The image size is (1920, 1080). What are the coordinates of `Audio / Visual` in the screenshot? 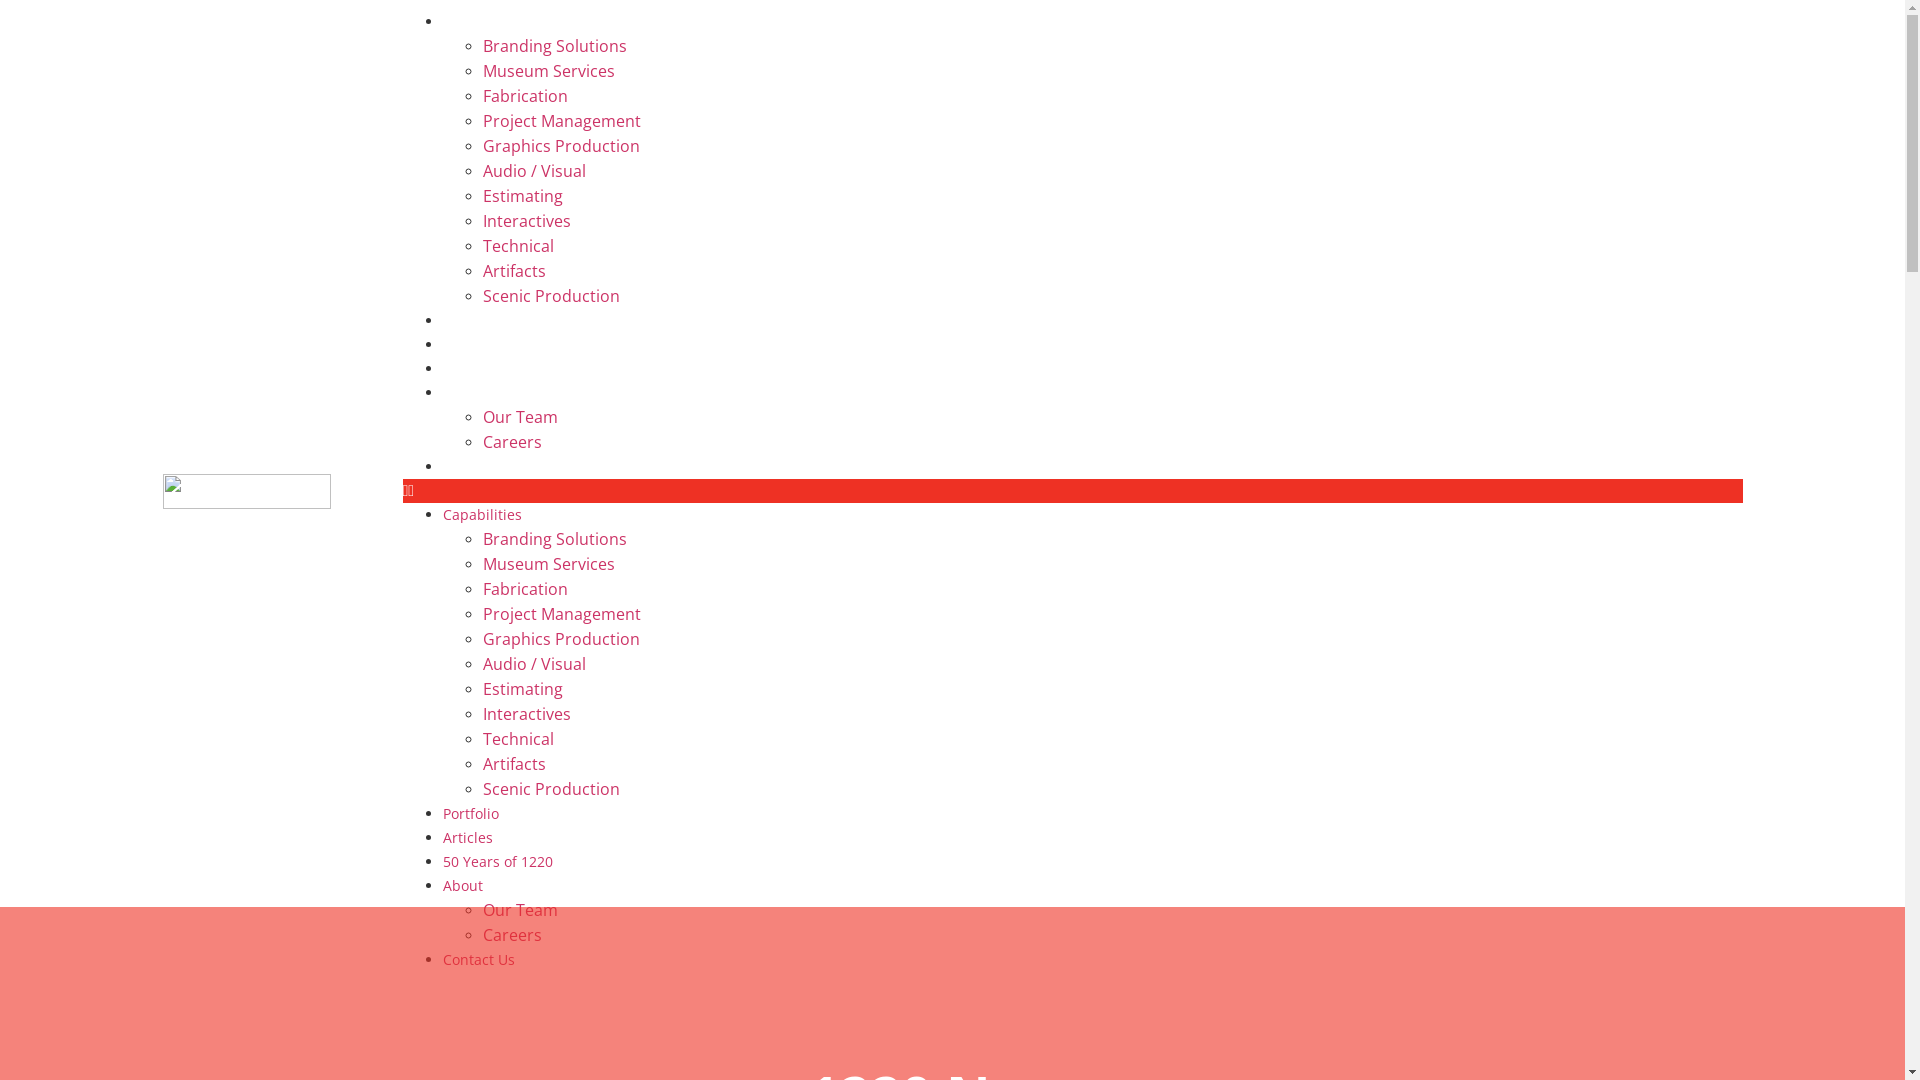 It's located at (534, 171).